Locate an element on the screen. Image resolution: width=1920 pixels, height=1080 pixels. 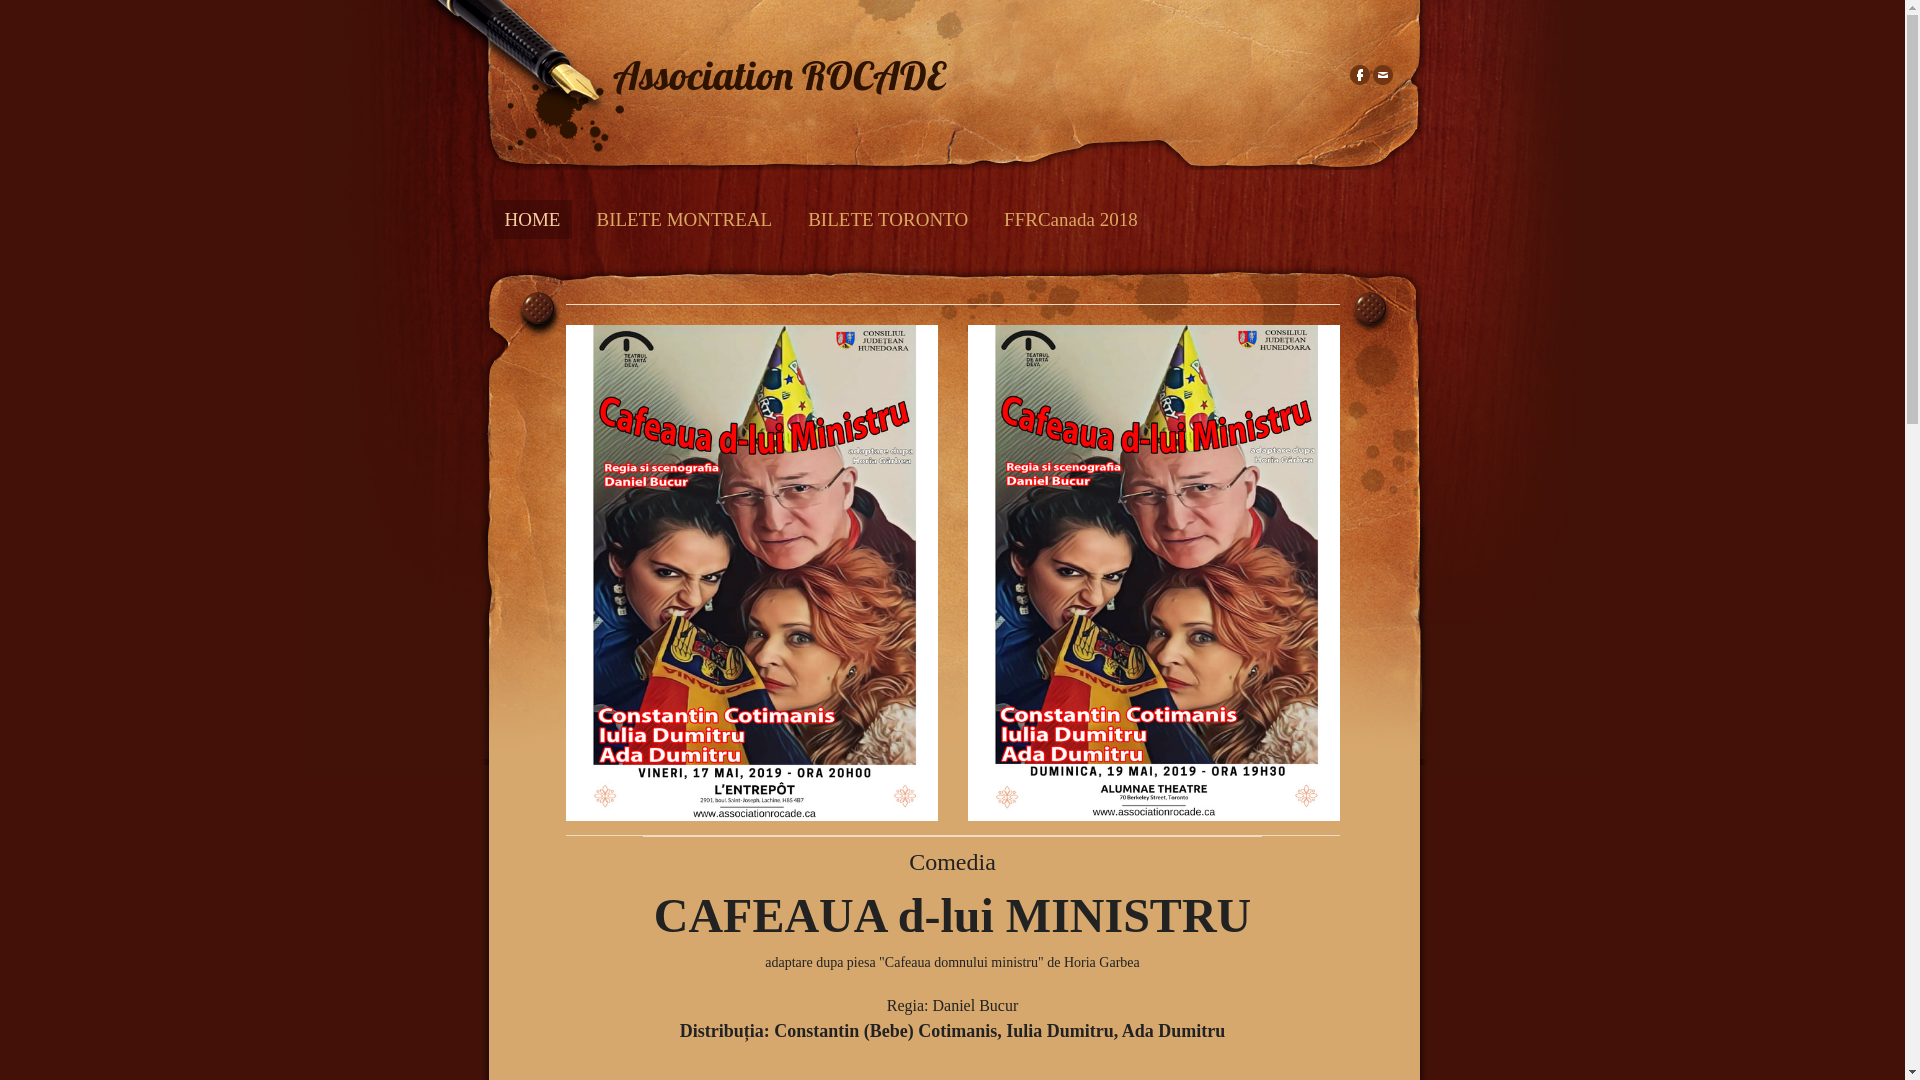
BILETE TORONTO is located at coordinates (888, 220).